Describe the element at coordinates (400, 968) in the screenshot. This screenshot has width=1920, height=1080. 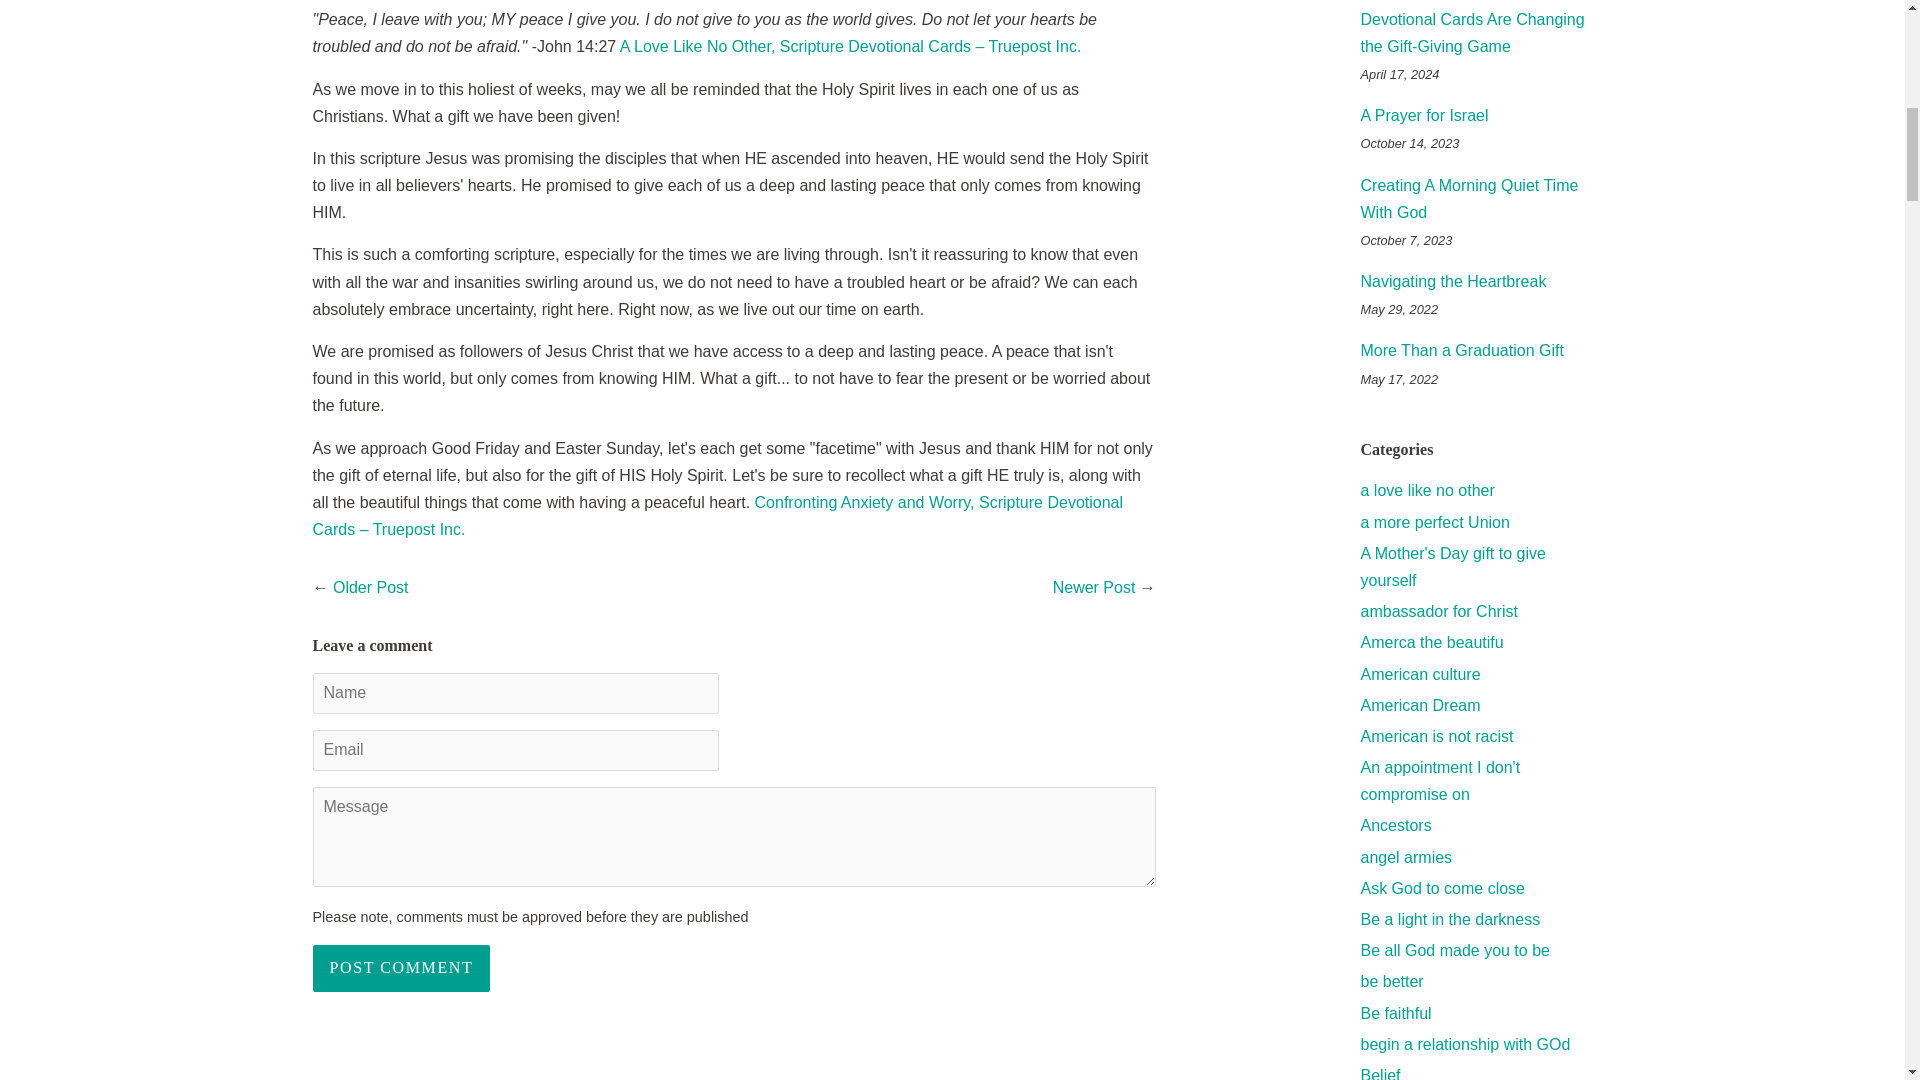
I see `Post comment` at that location.